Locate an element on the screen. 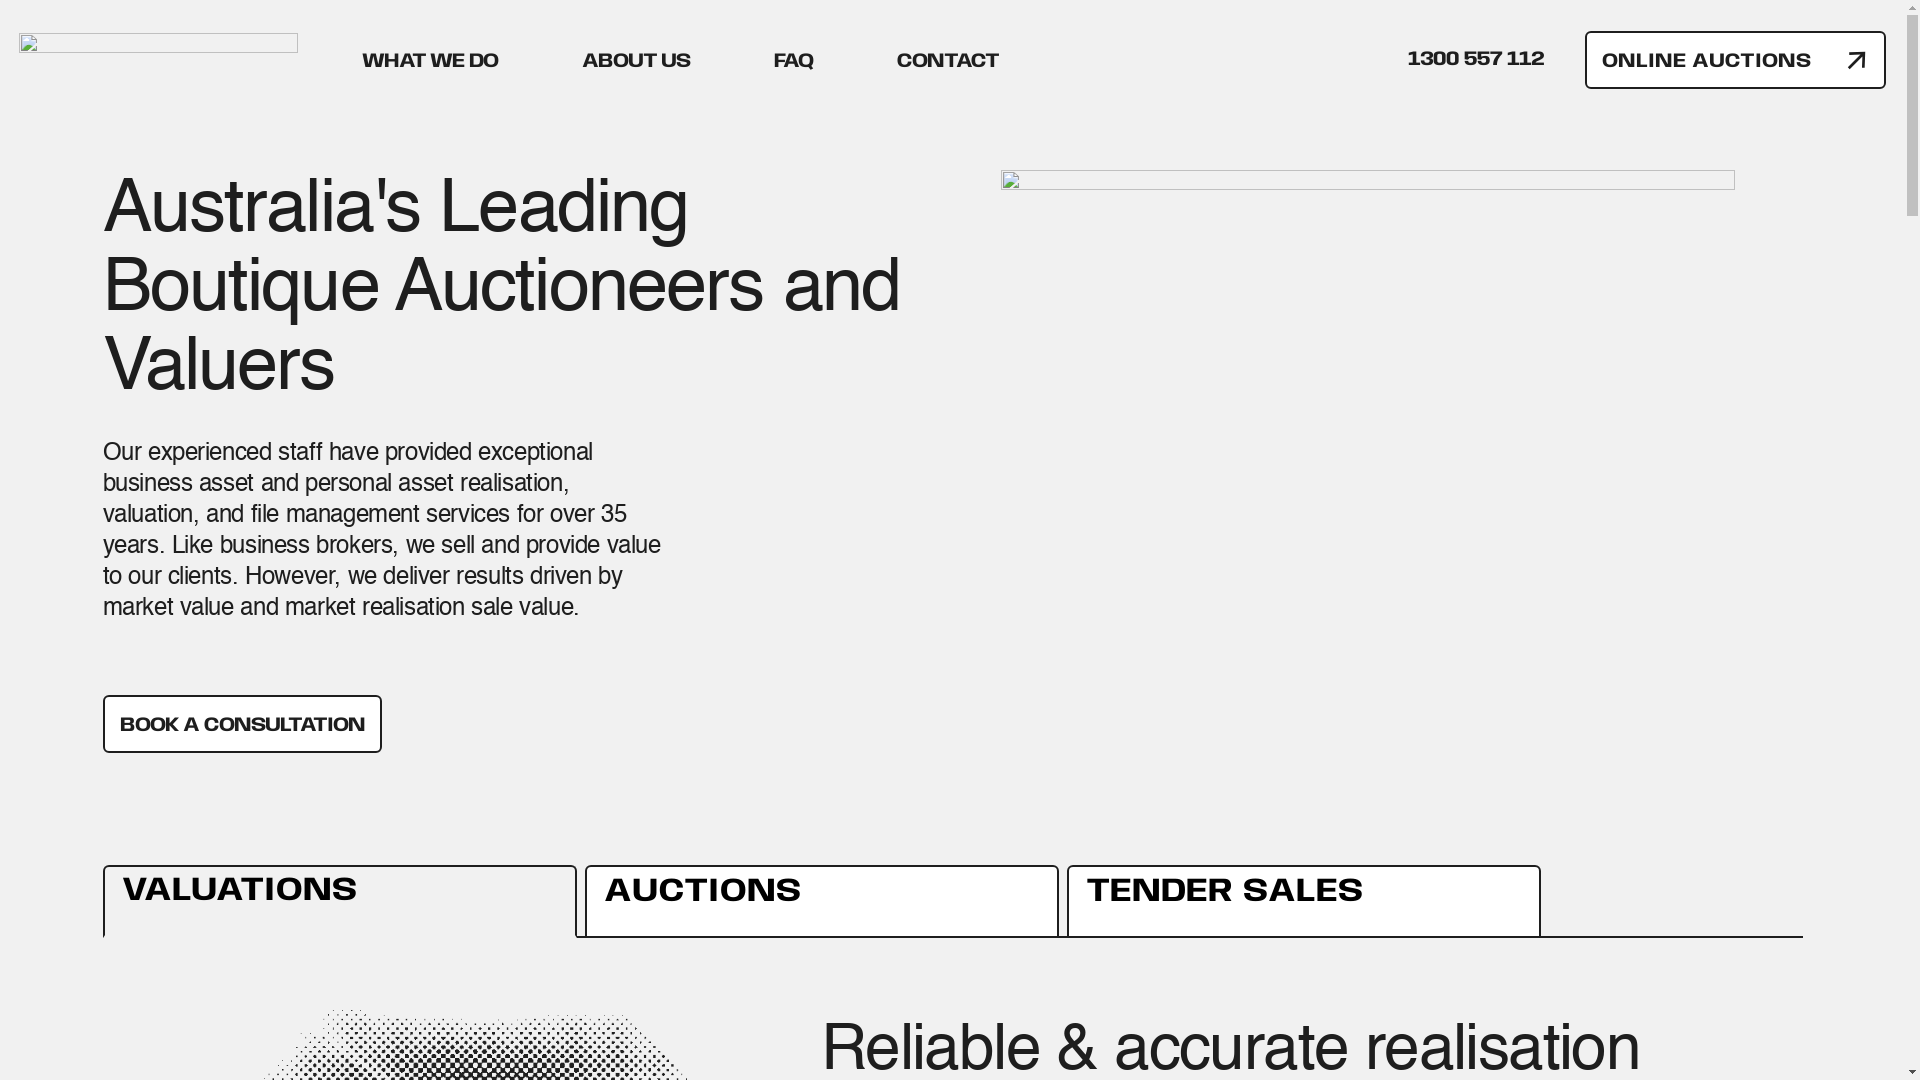  AUCTIONS is located at coordinates (821, 902).